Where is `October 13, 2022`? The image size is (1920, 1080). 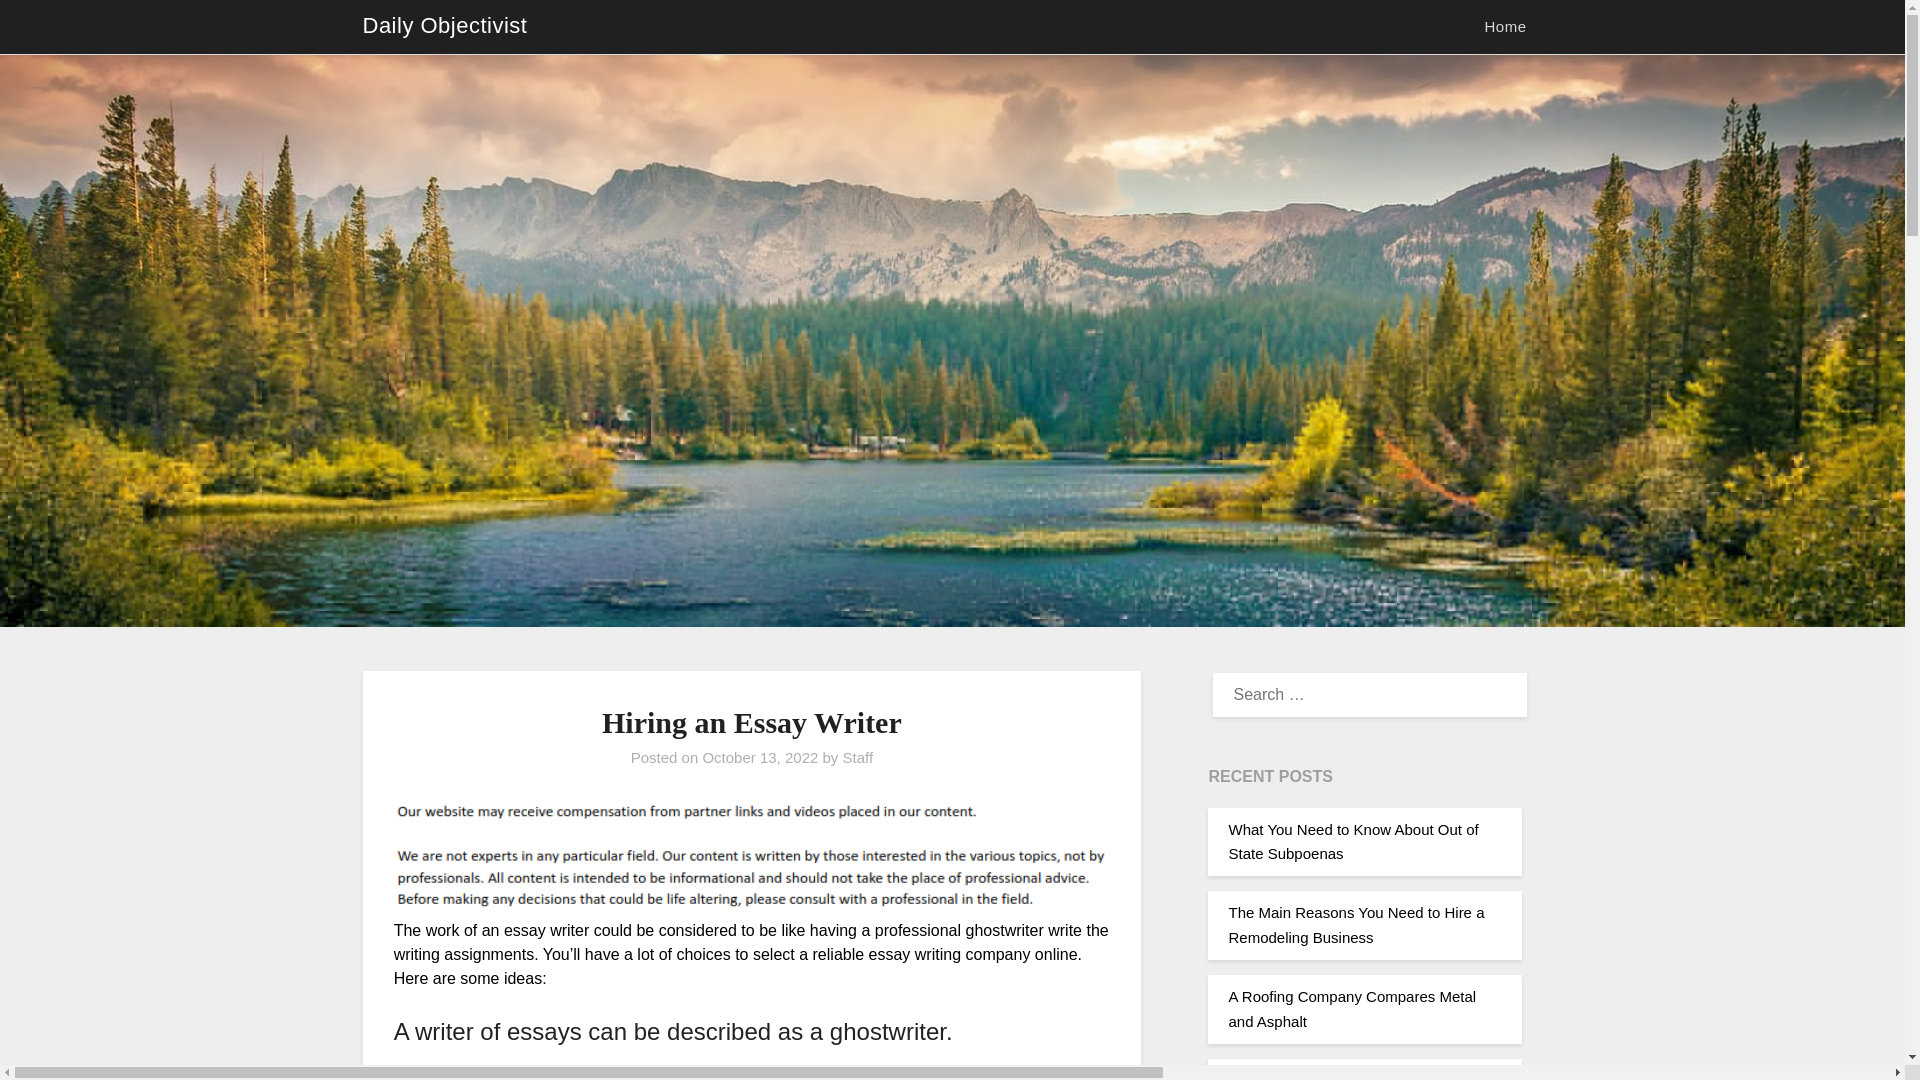
October 13, 2022 is located at coordinates (760, 757).